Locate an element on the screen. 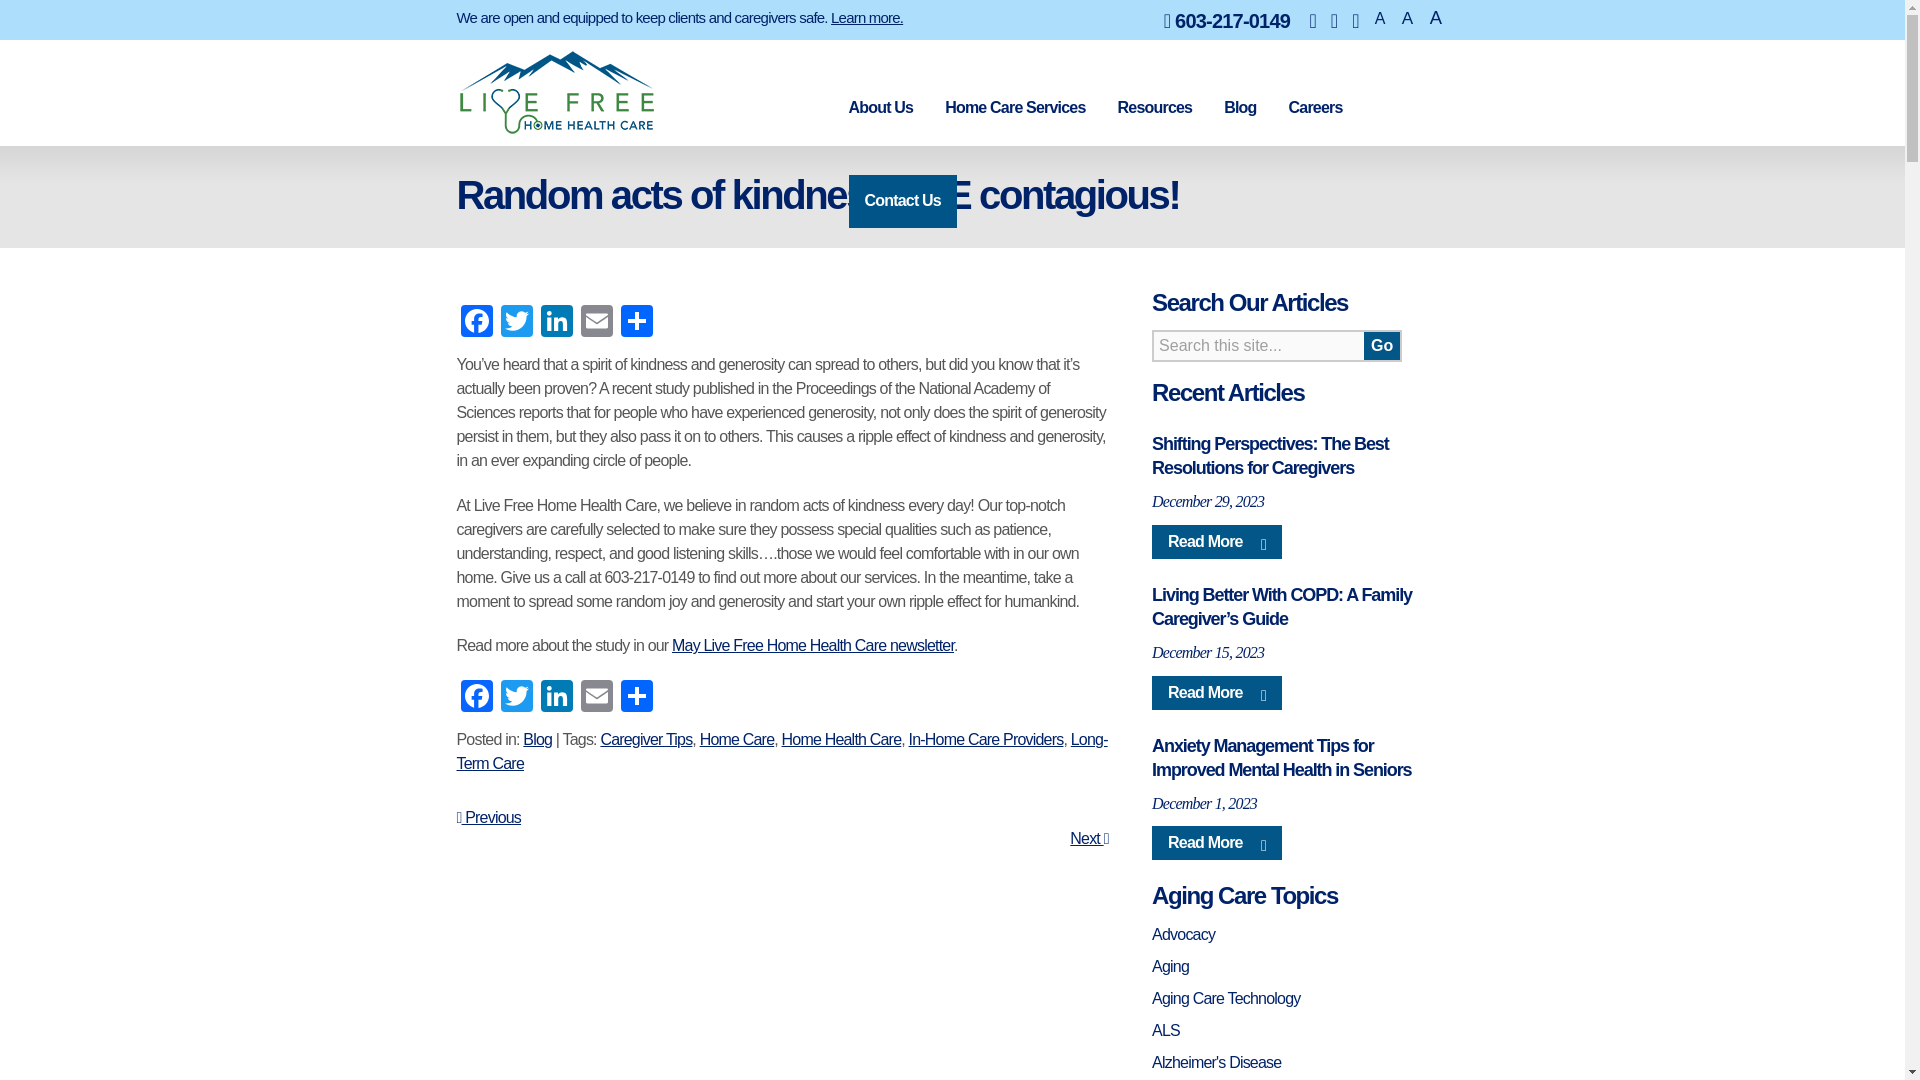 The width and height of the screenshot is (1920, 1080). About Us is located at coordinates (880, 108).